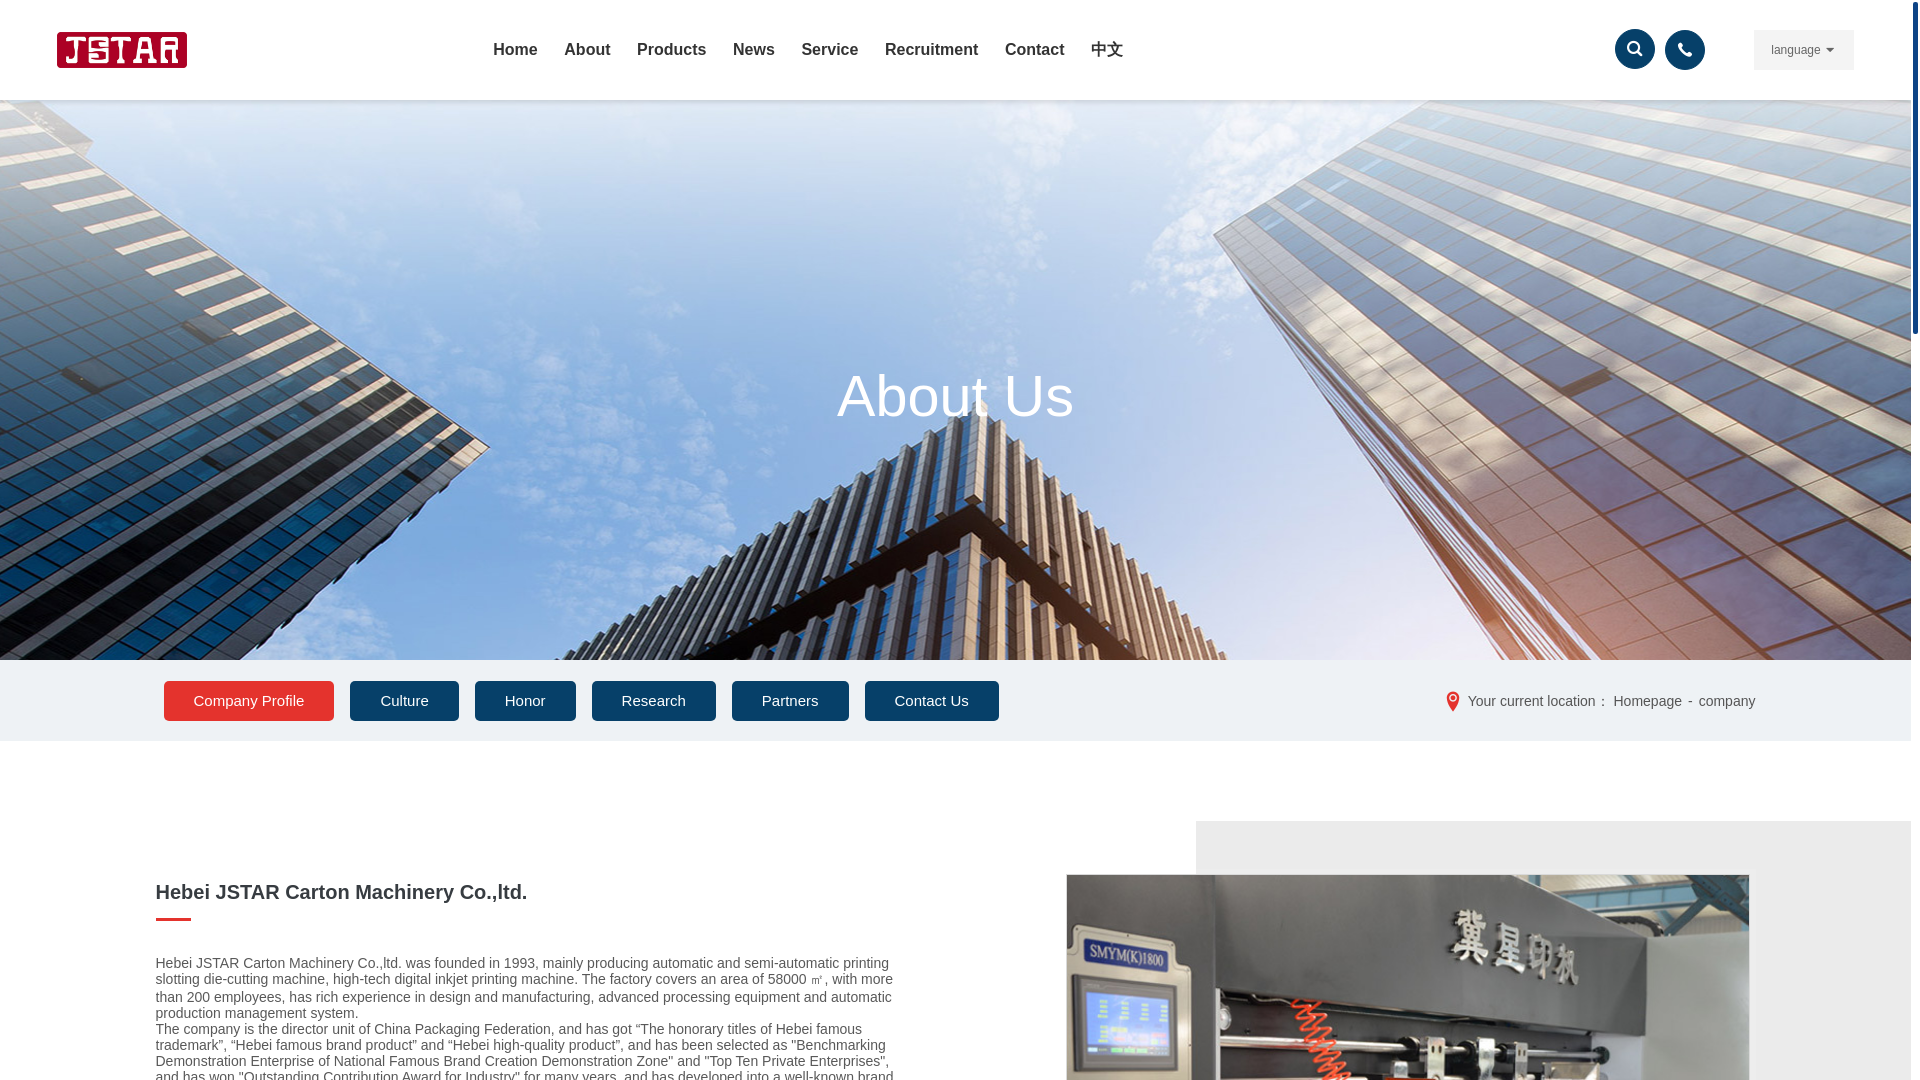 This screenshot has height=1080, width=1920. What do you see at coordinates (932, 701) in the screenshot?
I see `Contact Us` at bounding box center [932, 701].